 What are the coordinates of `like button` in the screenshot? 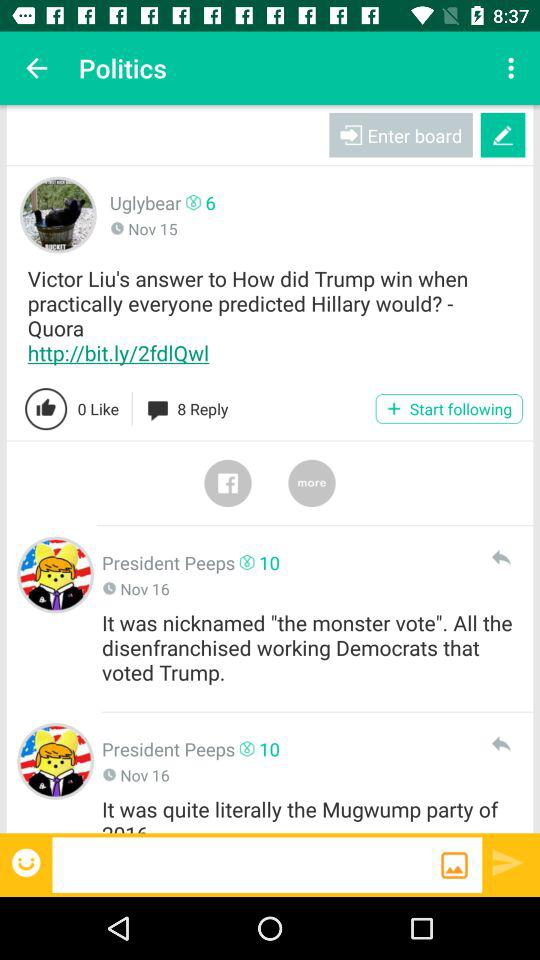 It's located at (46, 409).